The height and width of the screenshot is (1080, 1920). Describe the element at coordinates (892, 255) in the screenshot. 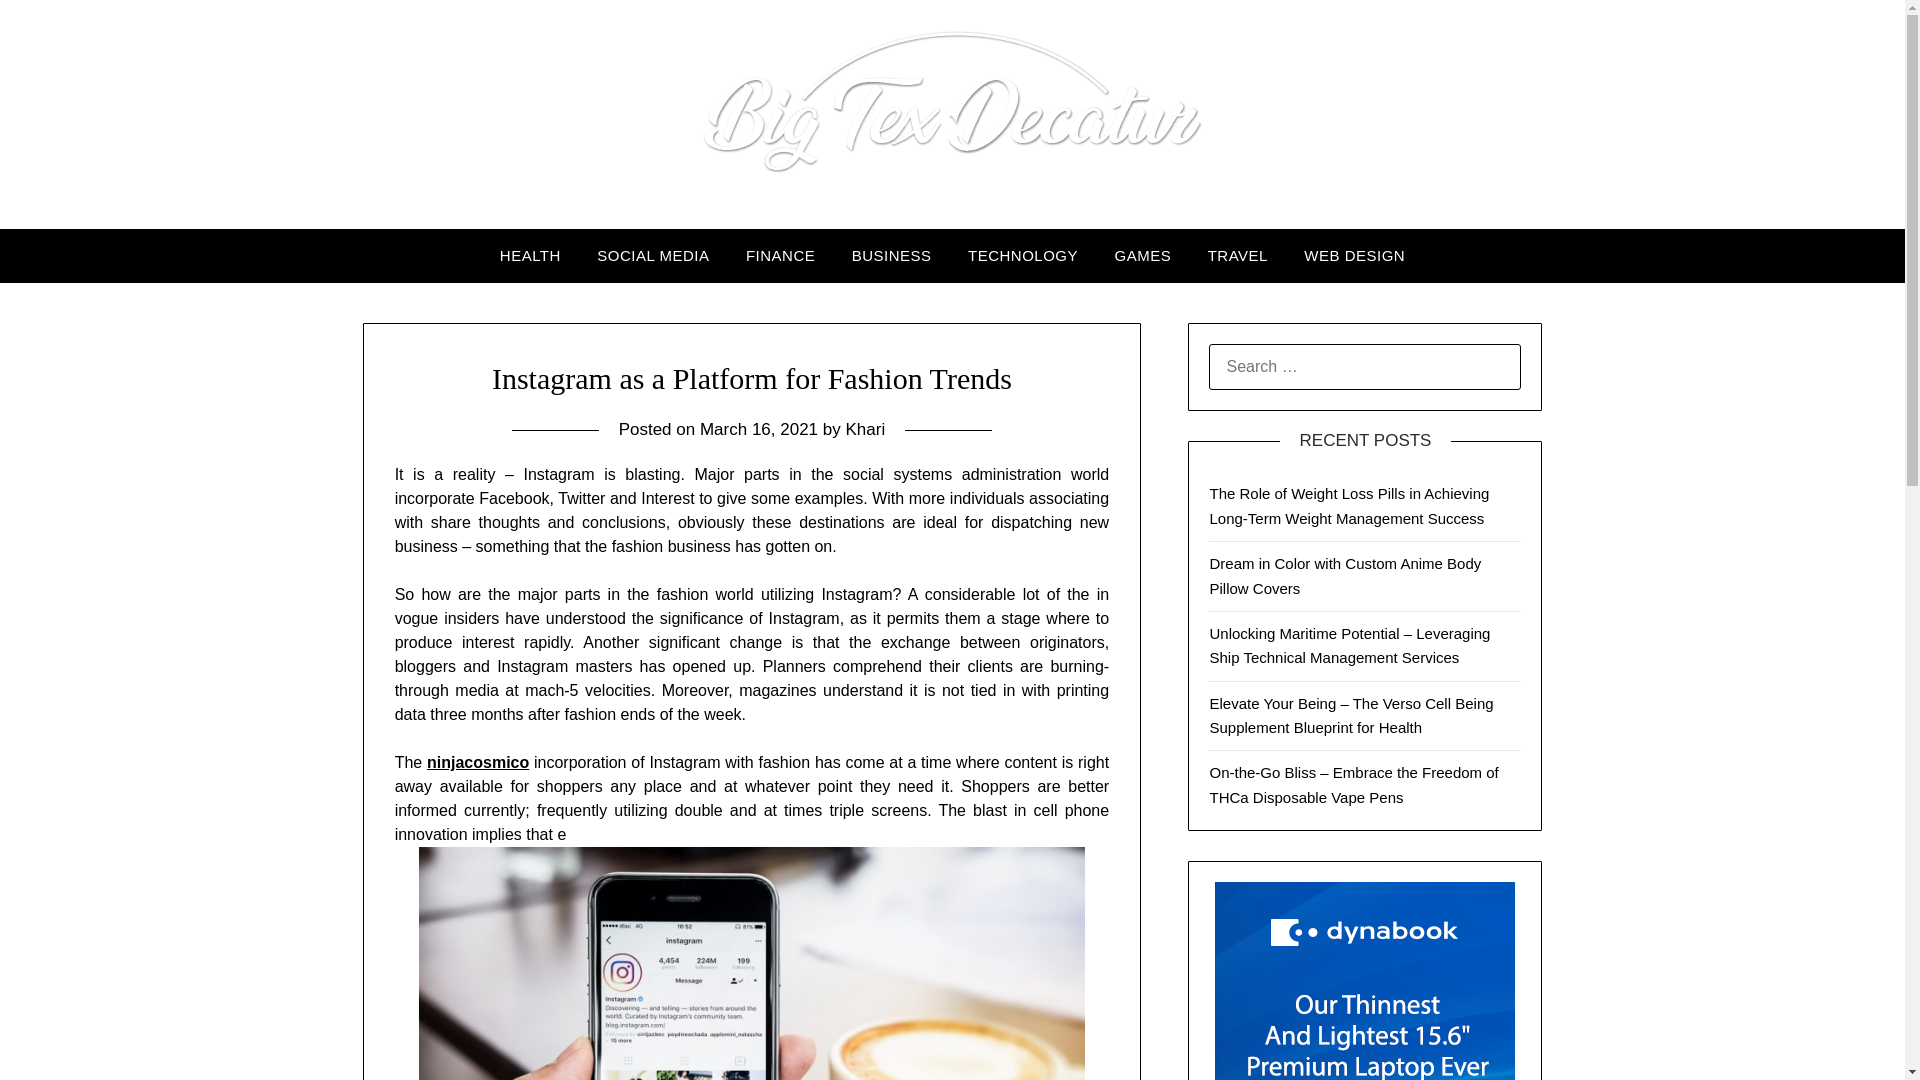

I see `BUSINESS` at that location.